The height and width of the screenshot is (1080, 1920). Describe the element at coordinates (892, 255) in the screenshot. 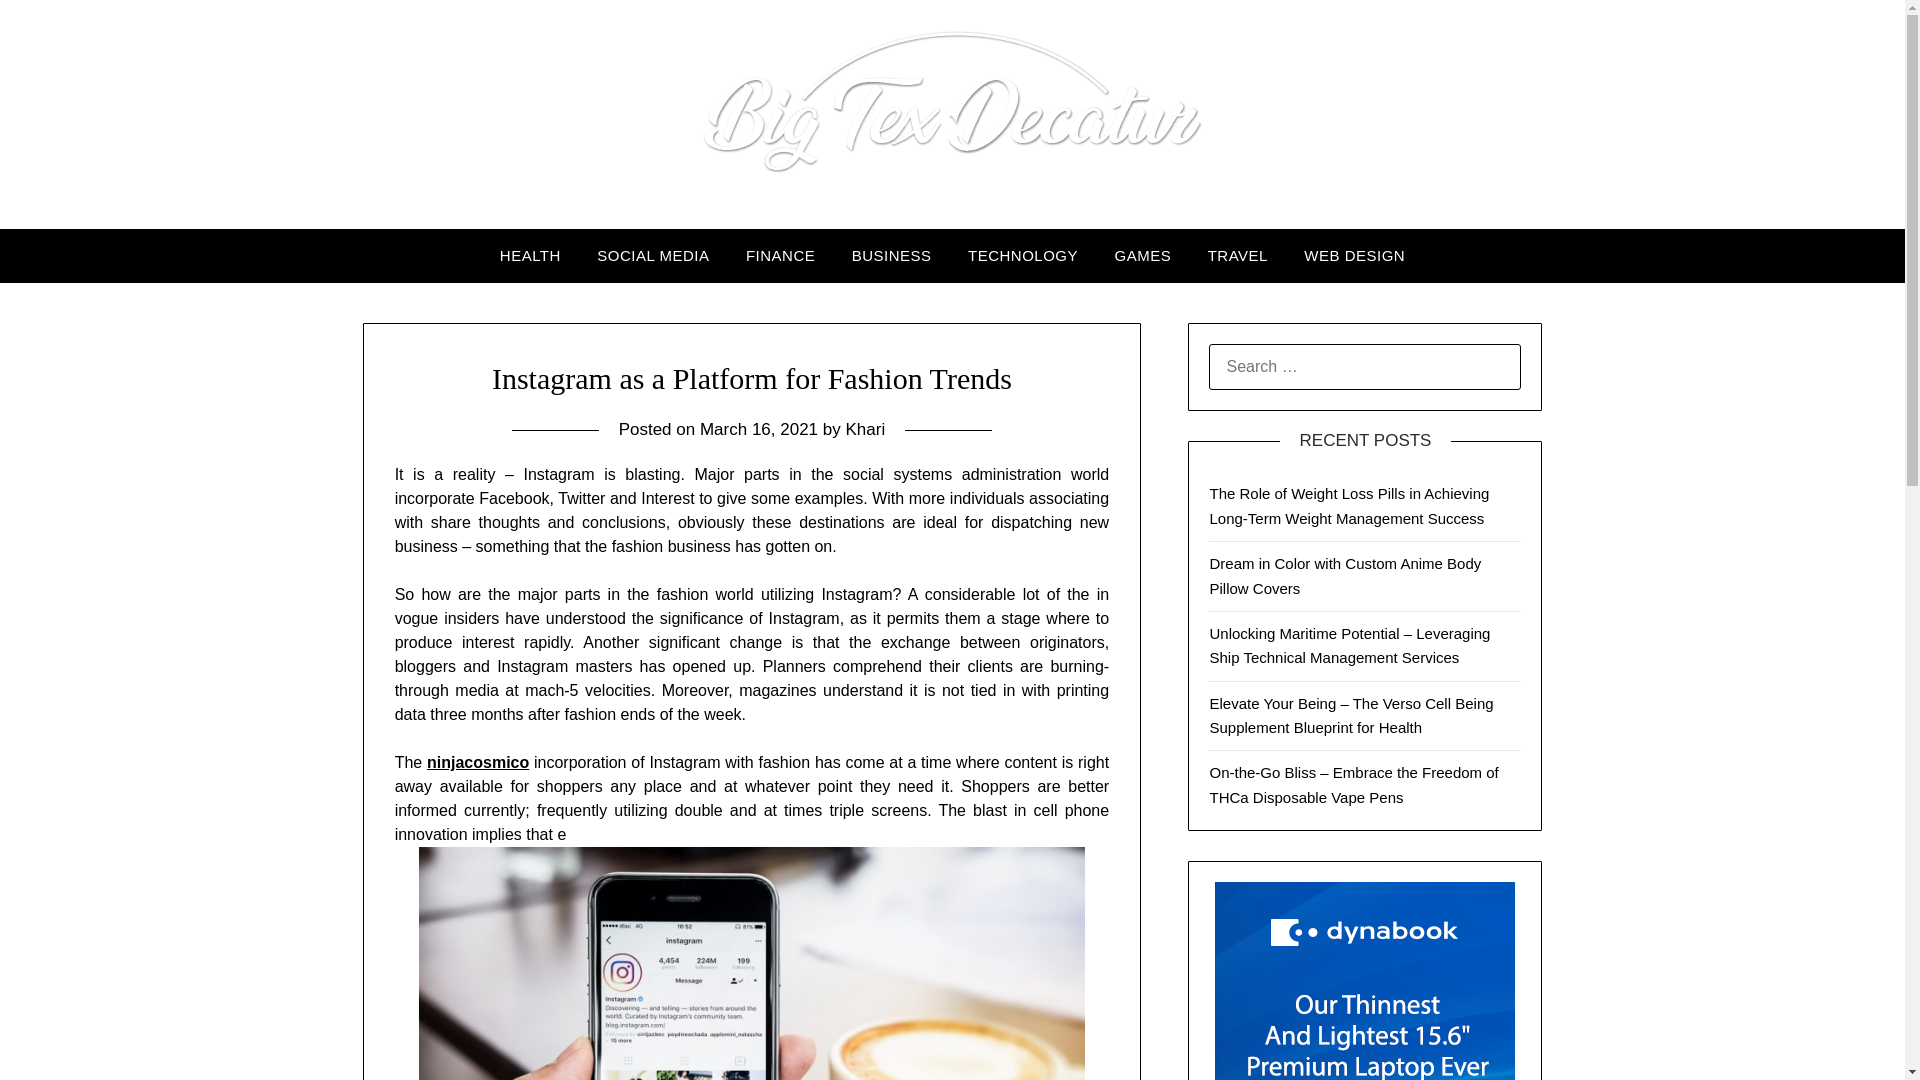

I see `BUSINESS` at that location.